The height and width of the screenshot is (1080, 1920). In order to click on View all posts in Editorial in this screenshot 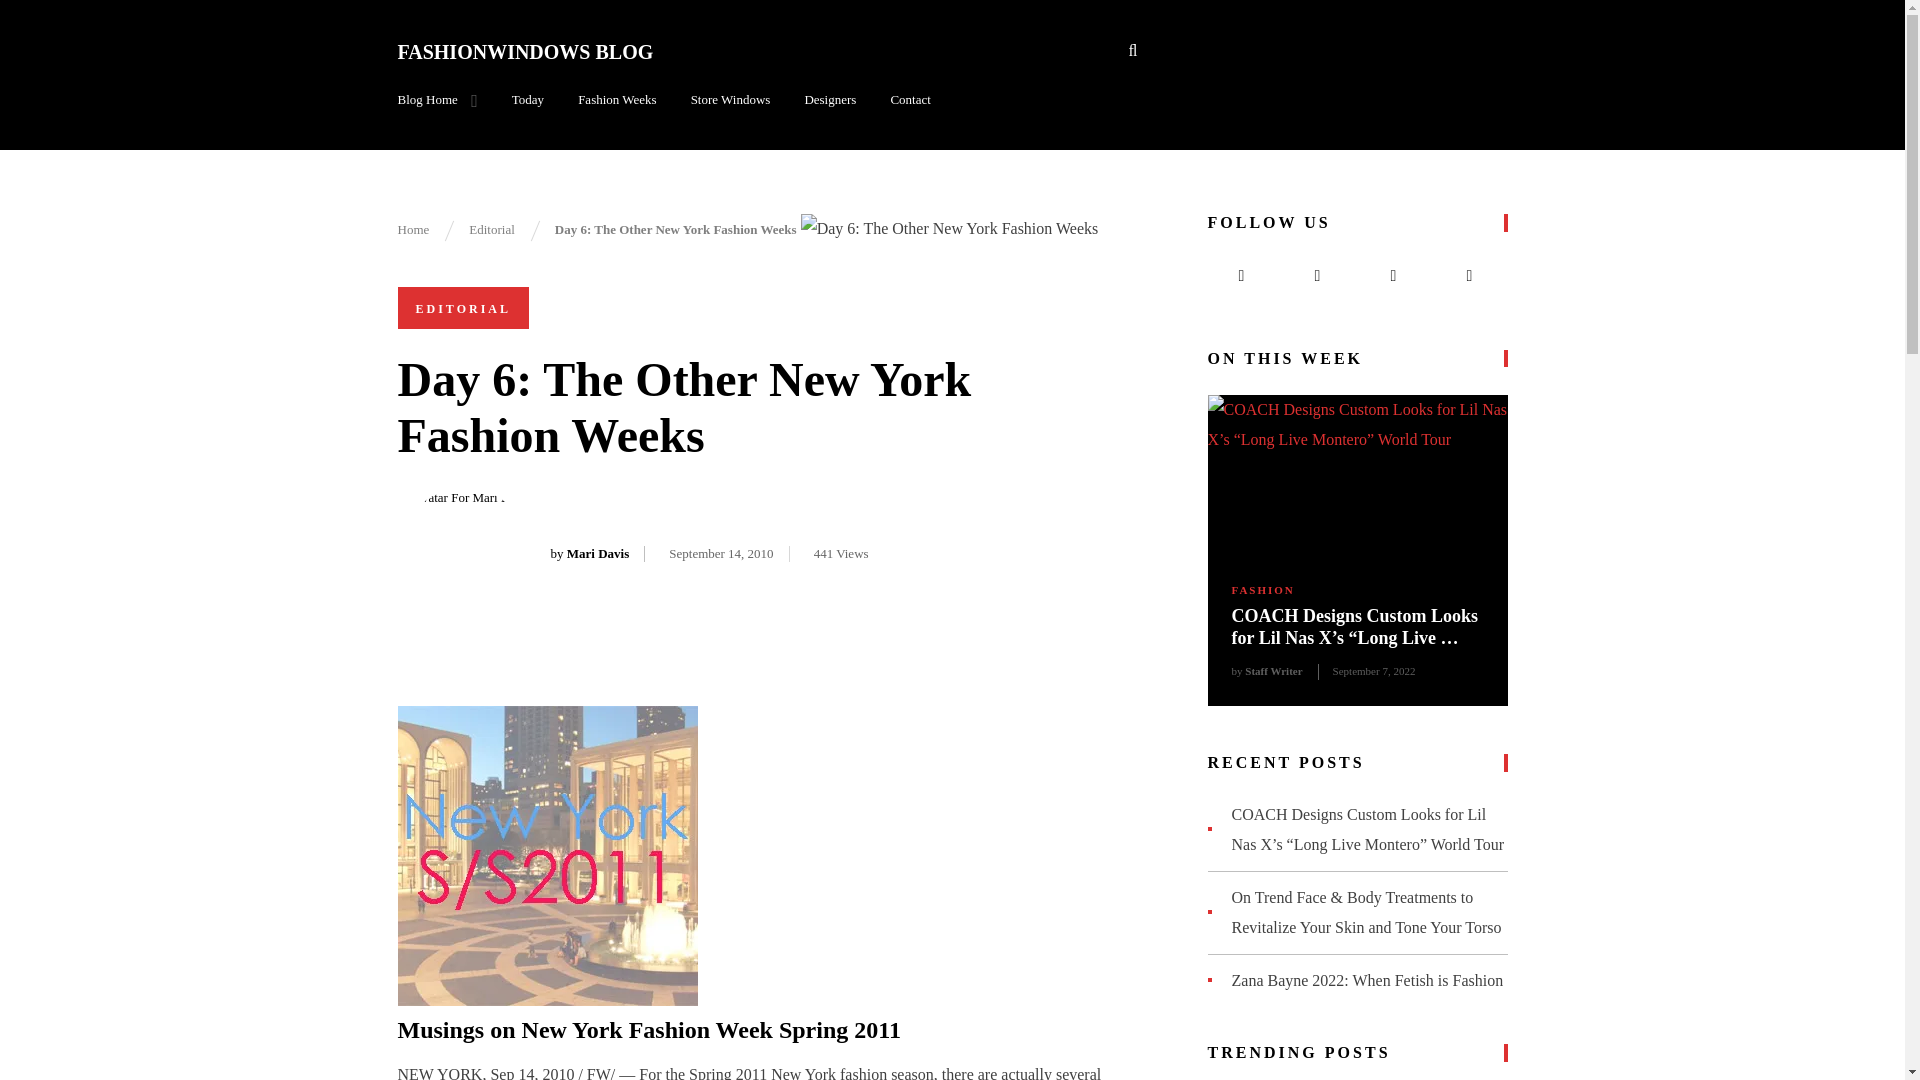, I will do `click(463, 308)`.